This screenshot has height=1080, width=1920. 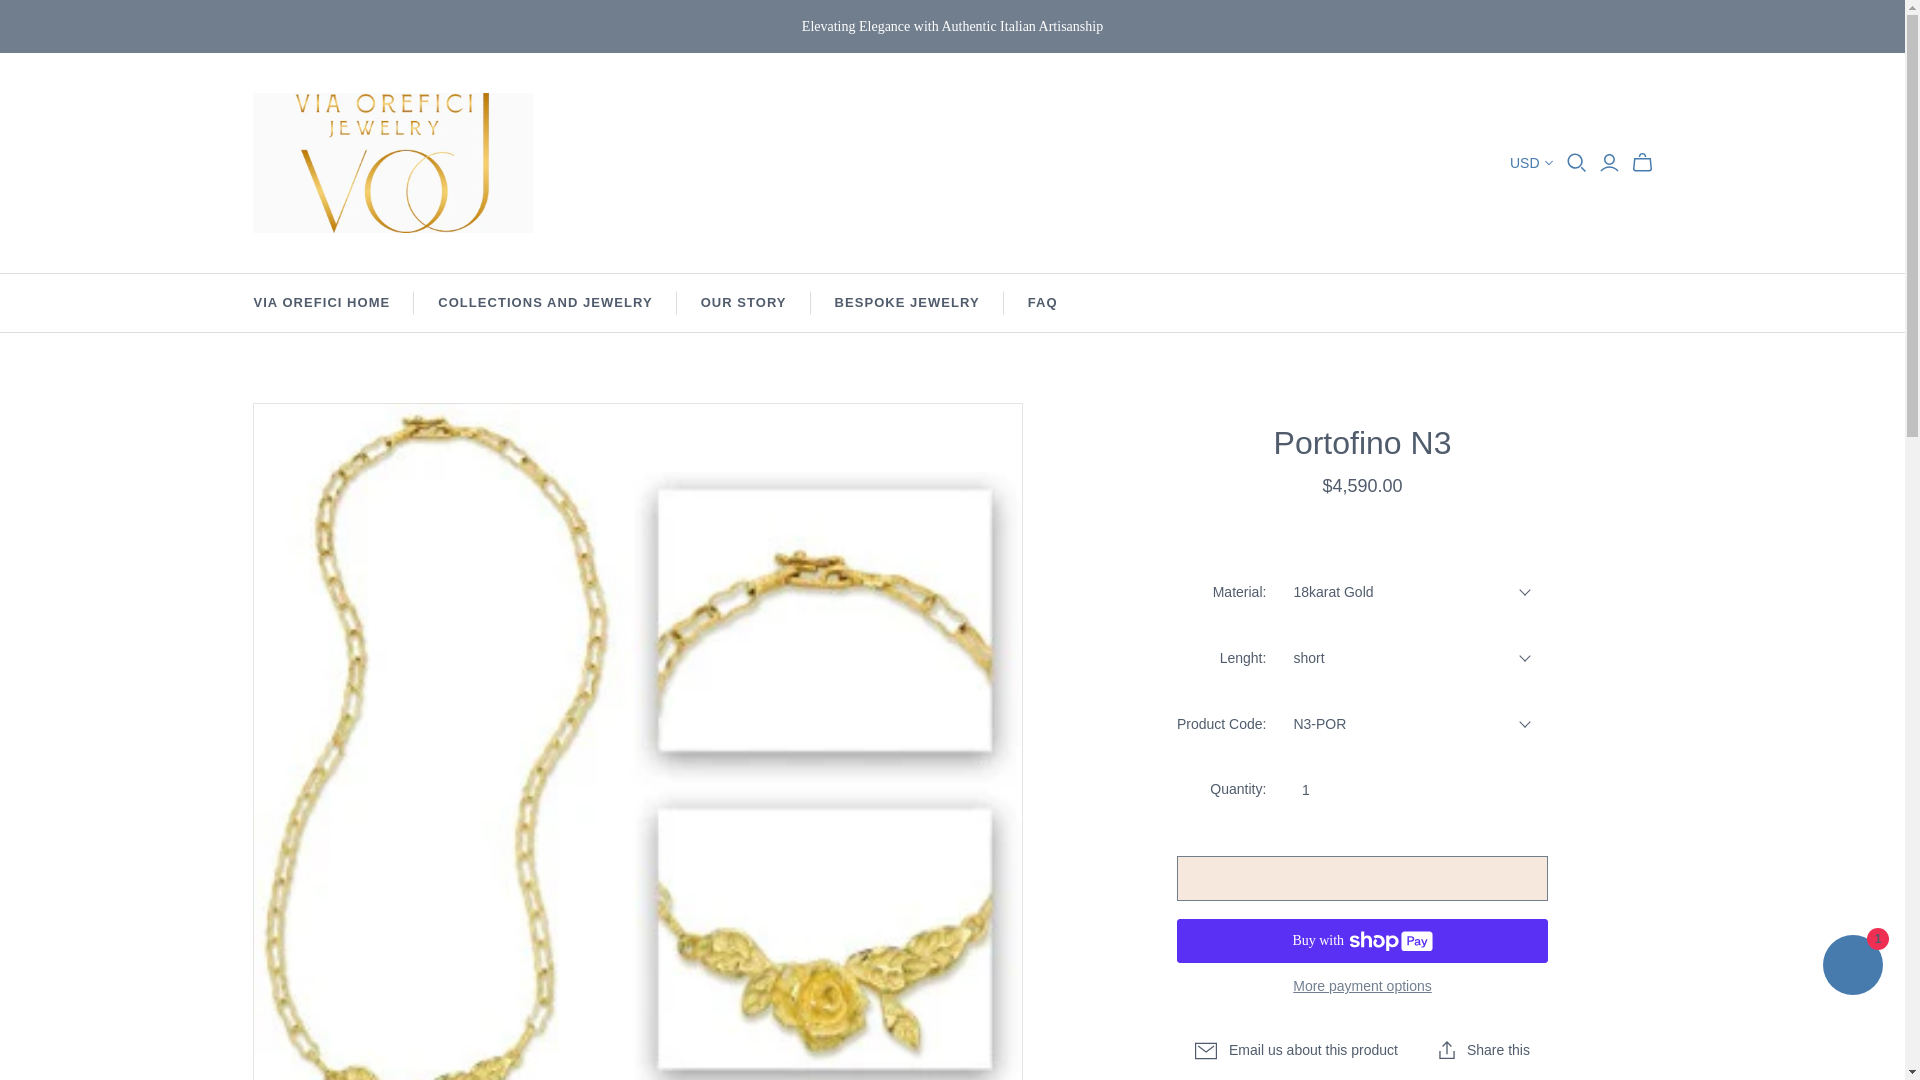 What do you see at coordinates (907, 302) in the screenshot?
I see `BESPOKE JEWELRY` at bounding box center [907, 302].